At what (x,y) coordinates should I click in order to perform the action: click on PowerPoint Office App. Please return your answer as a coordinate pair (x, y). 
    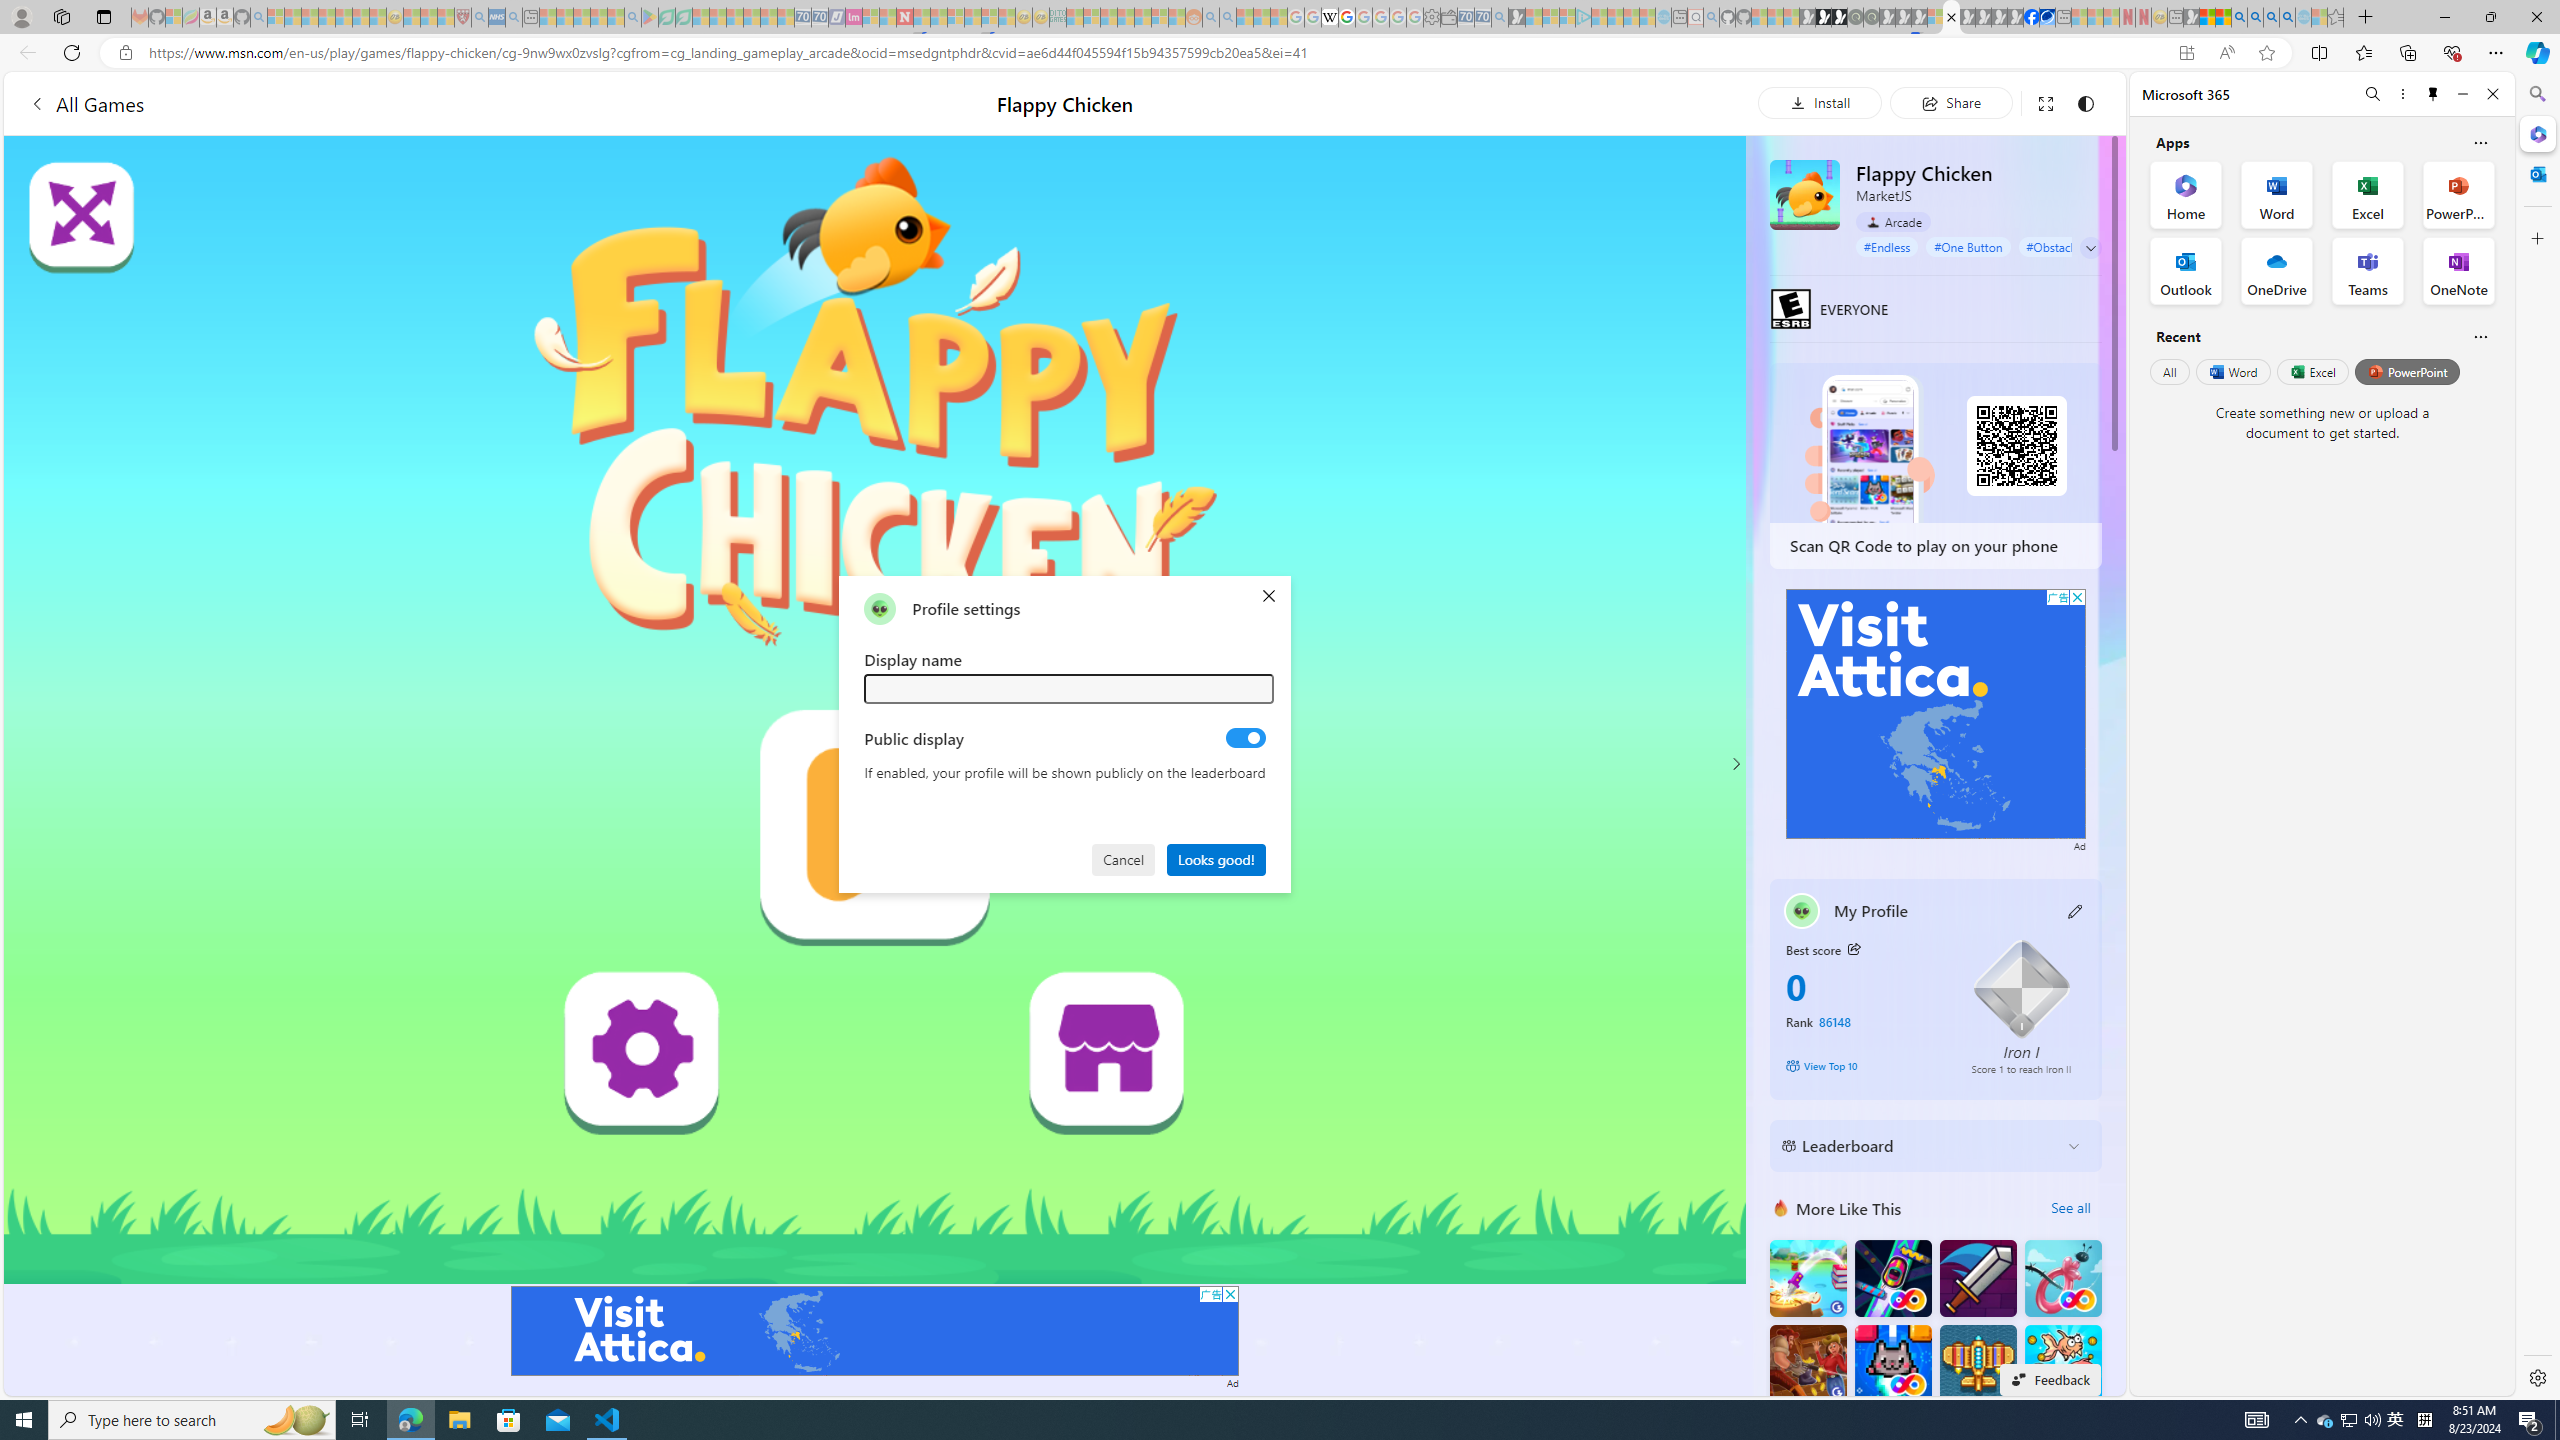
    Looking at the image, I should click on (2458, 194).